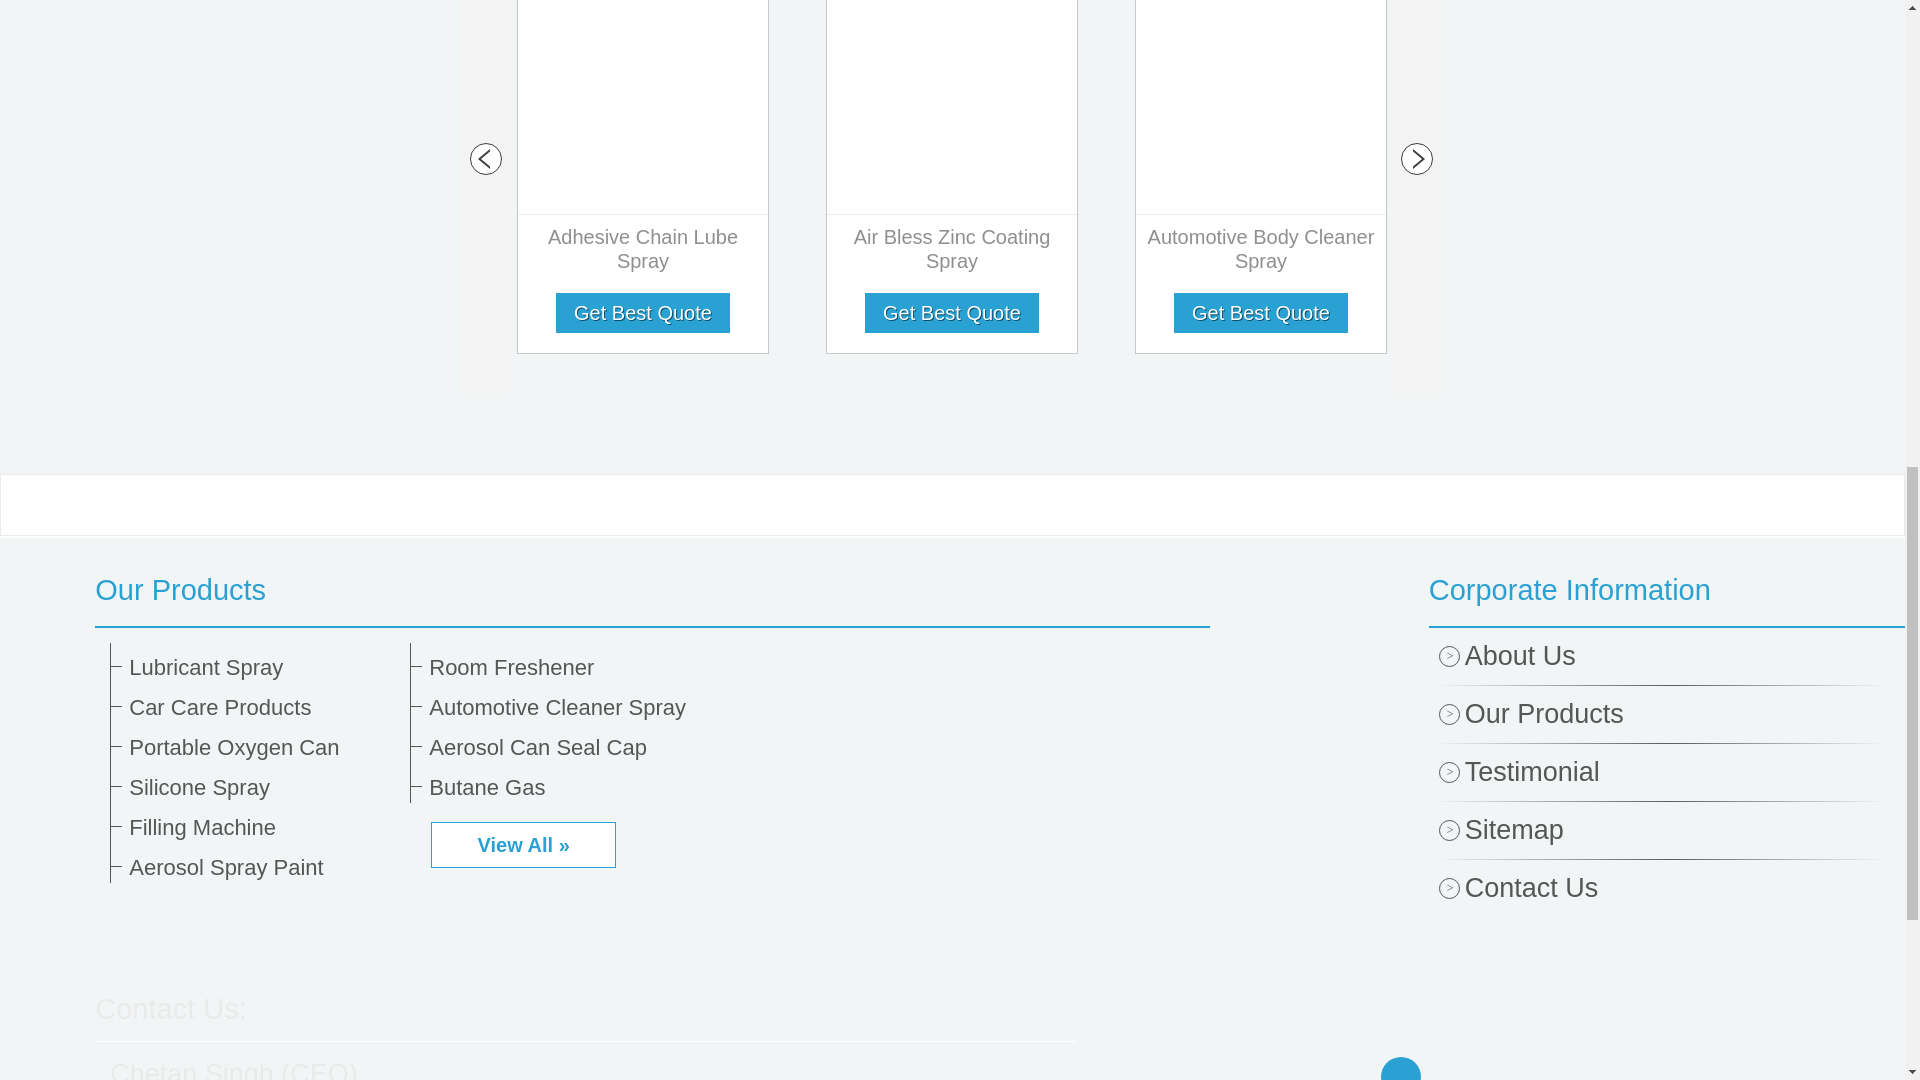 The width and height of the screenshot is (1920, 1080). What do you see at coordinates (562, 788) in the screenshot?
I see `Butane Gas` at bounding box center [562, 788].